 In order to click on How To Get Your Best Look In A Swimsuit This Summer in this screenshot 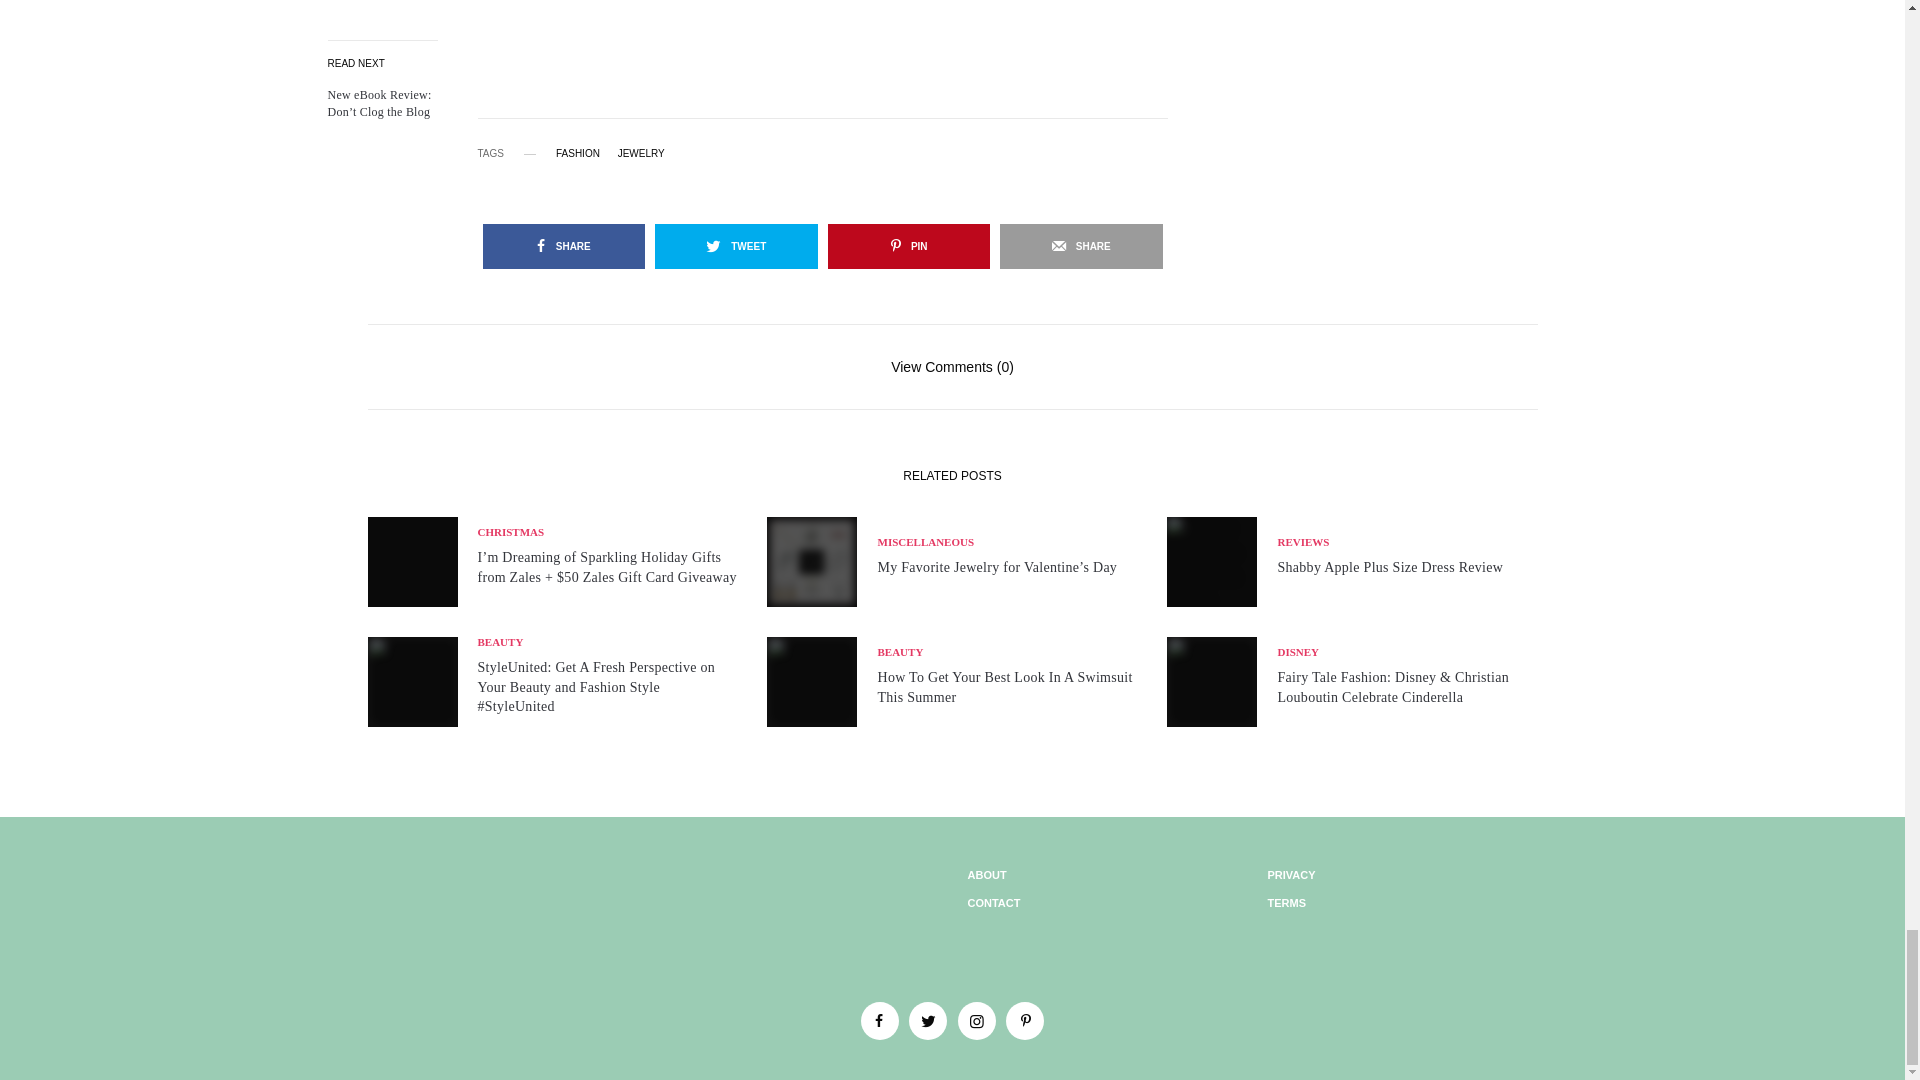, I will do `click(1006, 688)`.